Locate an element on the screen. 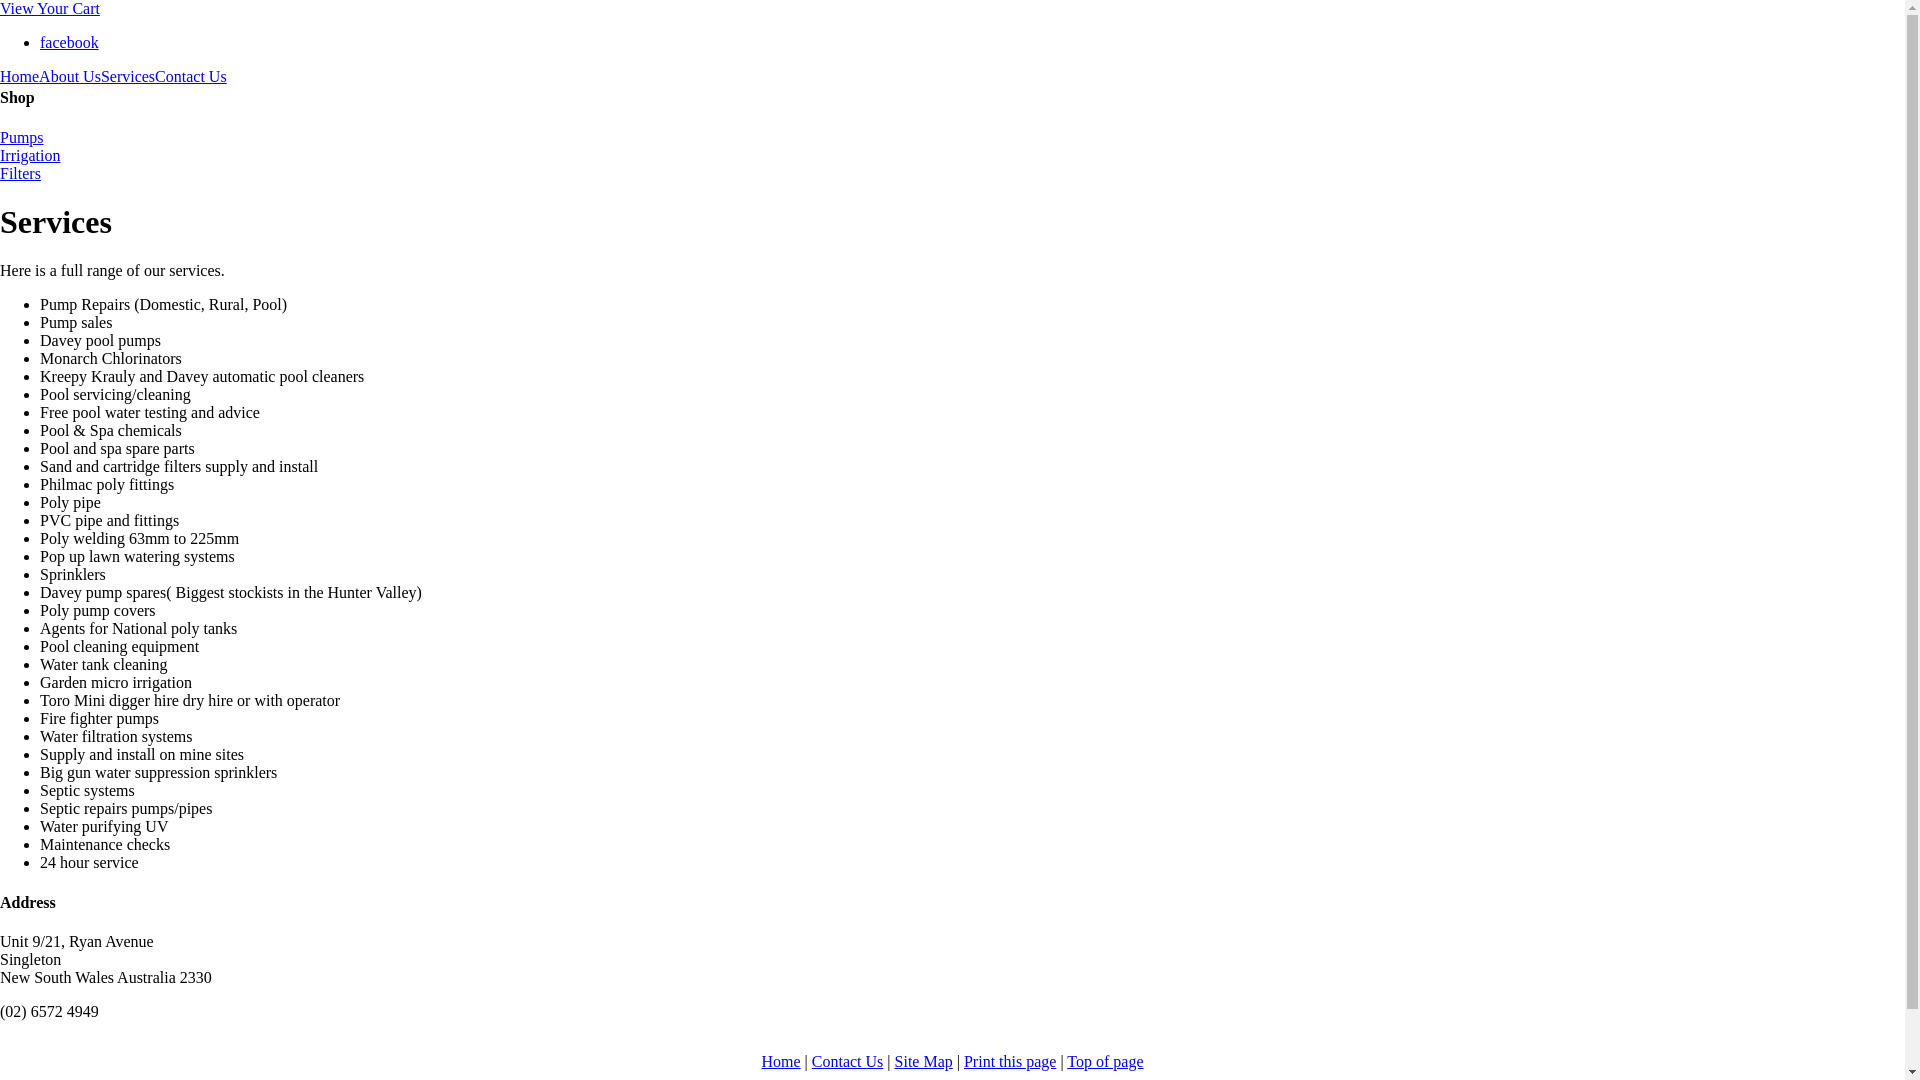 This screenshot has height=1080, width=1920. Services is located at coordinates (128, 77).